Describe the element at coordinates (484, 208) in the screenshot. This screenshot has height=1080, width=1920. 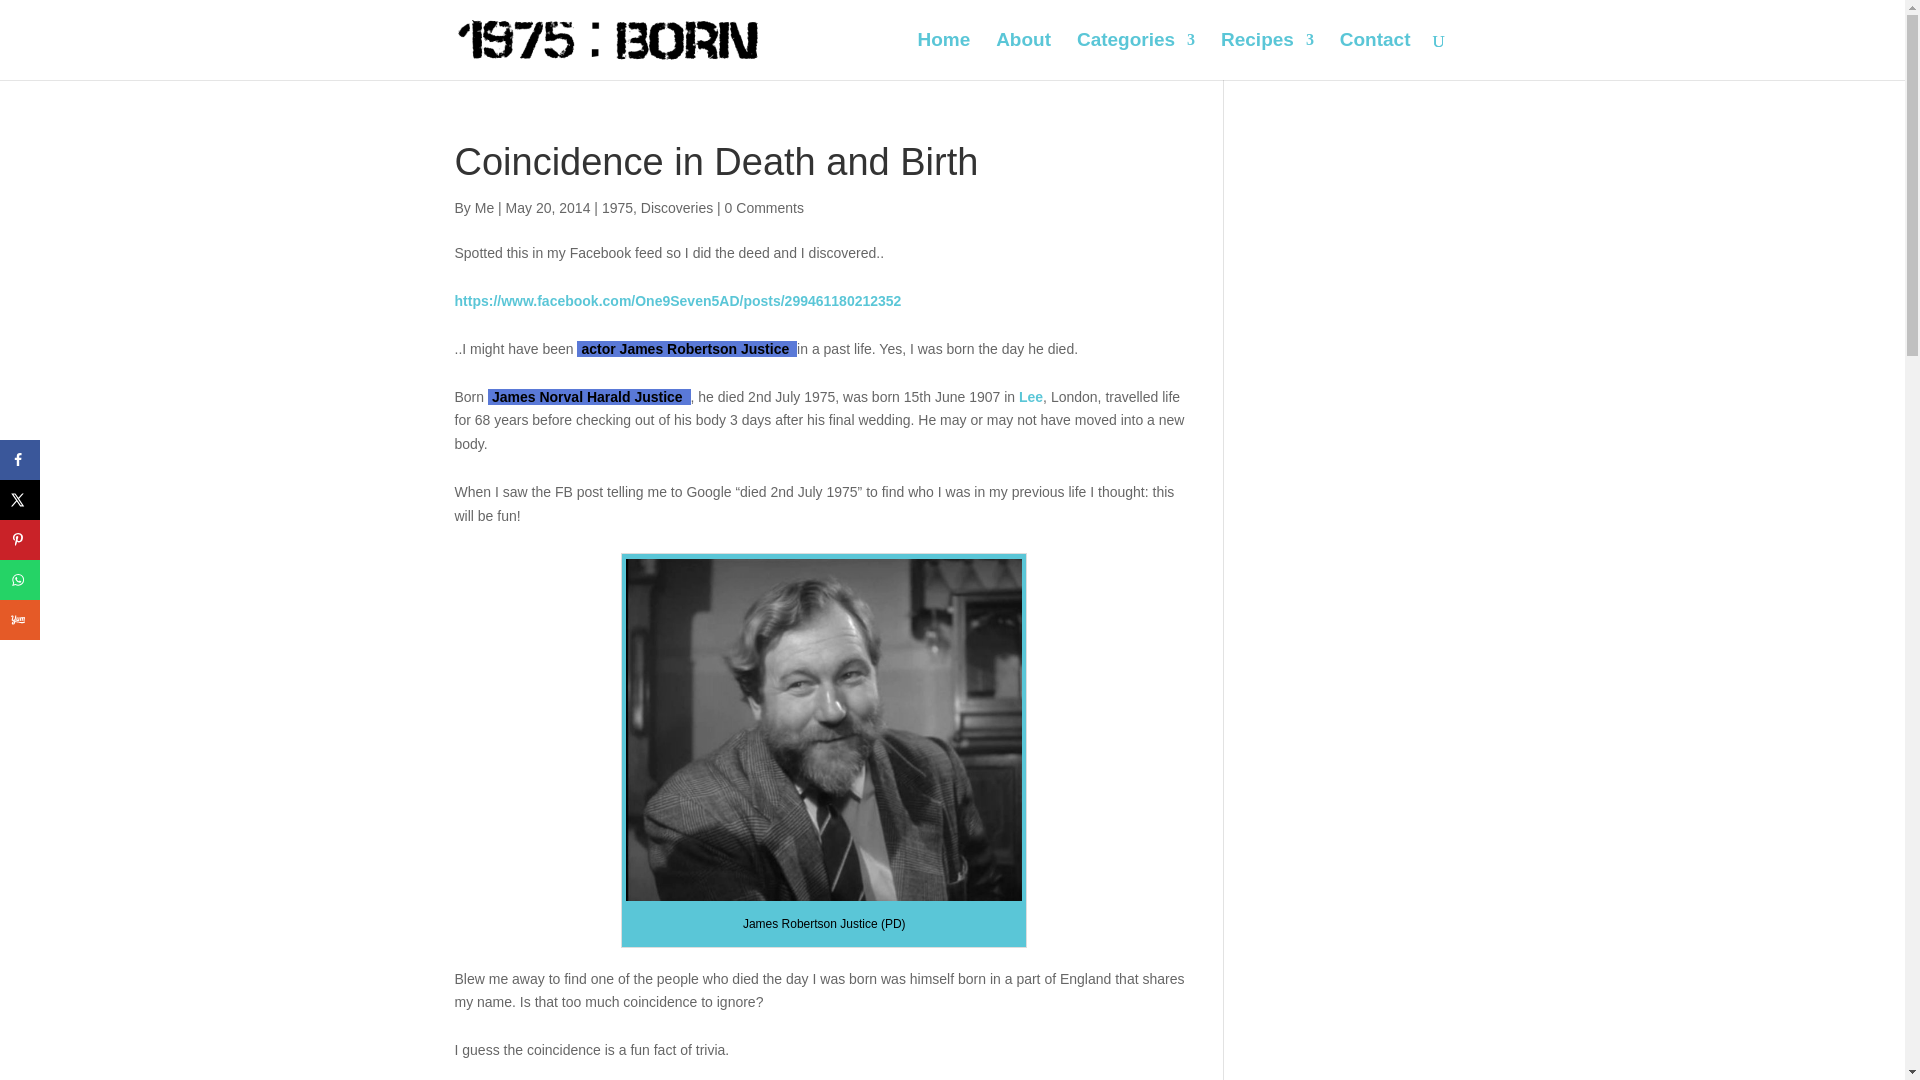
I see `Posts by Me` at that location.